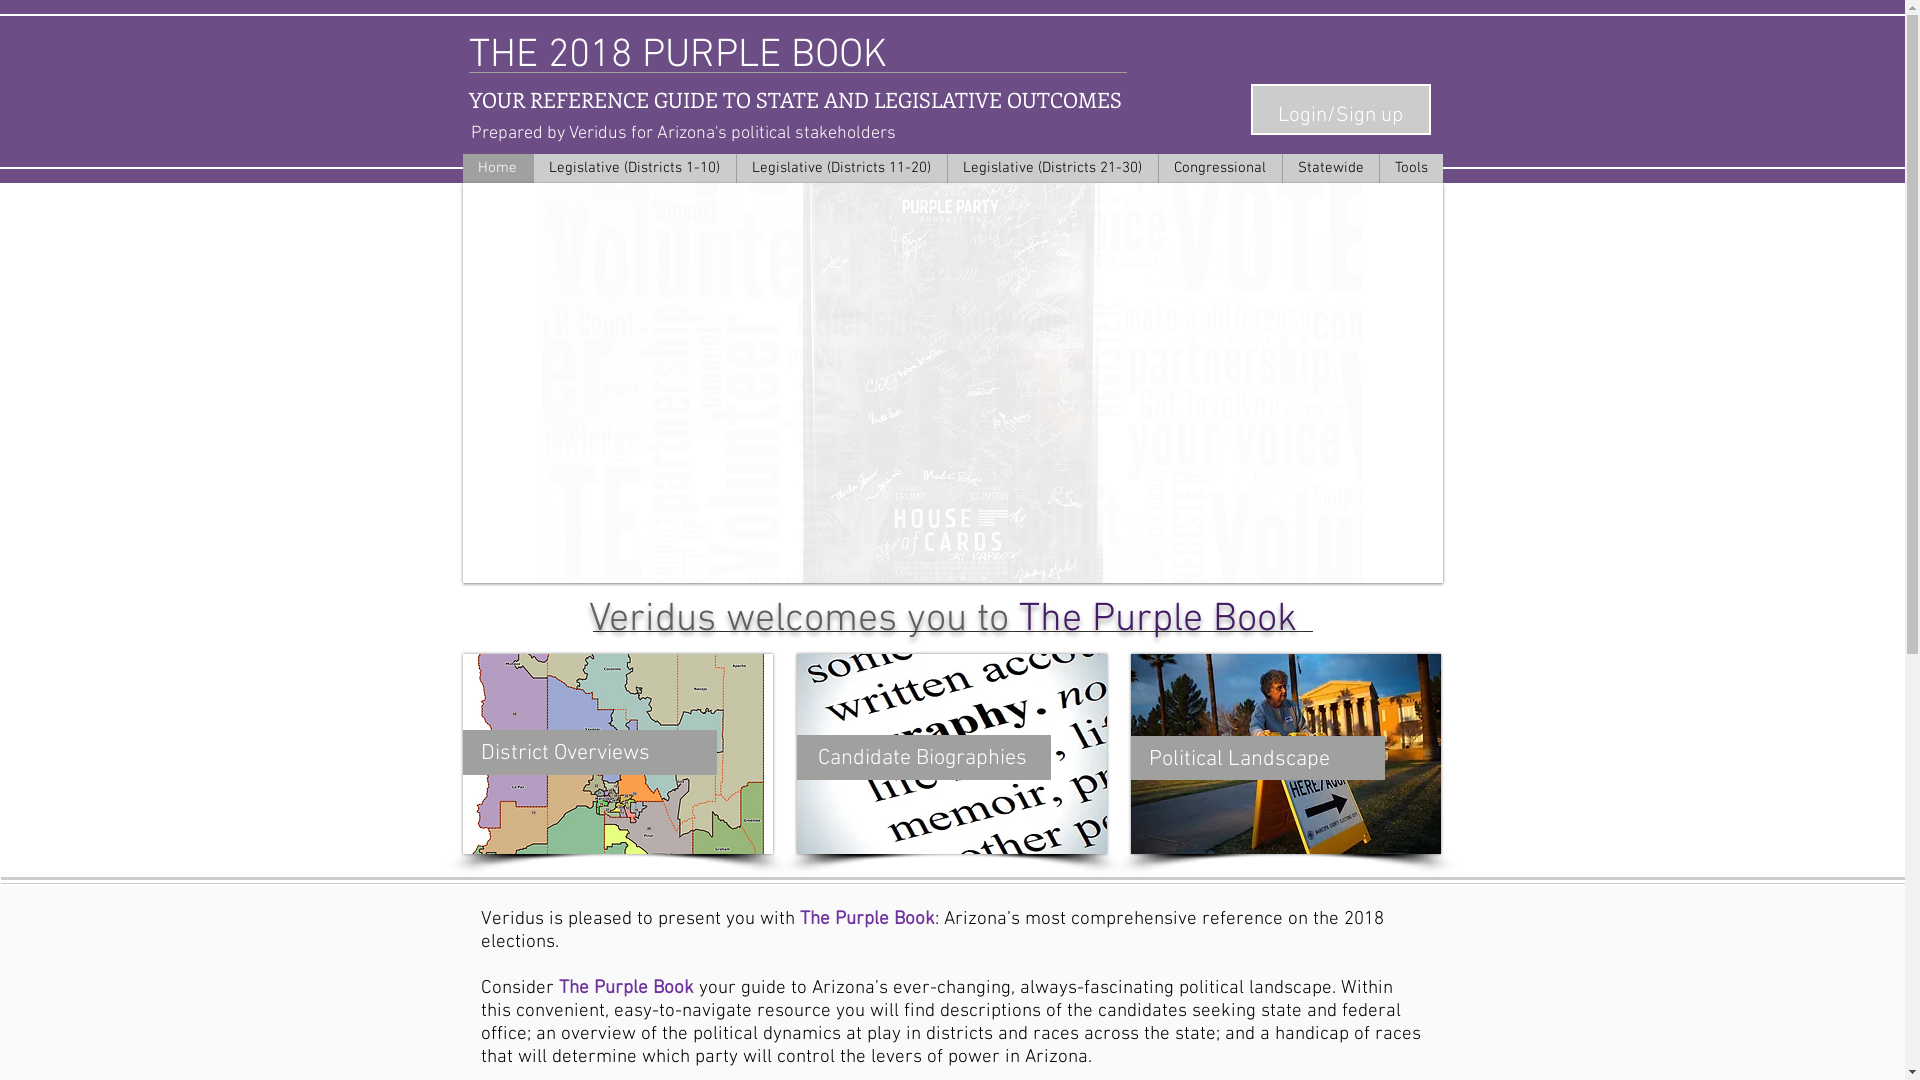  What do you see at coordinates (1285, 754) in the screenshot?
I see `optnsteinfeedsdropboxphotoin140118770.jpg` at bounding box center [1285, 754].